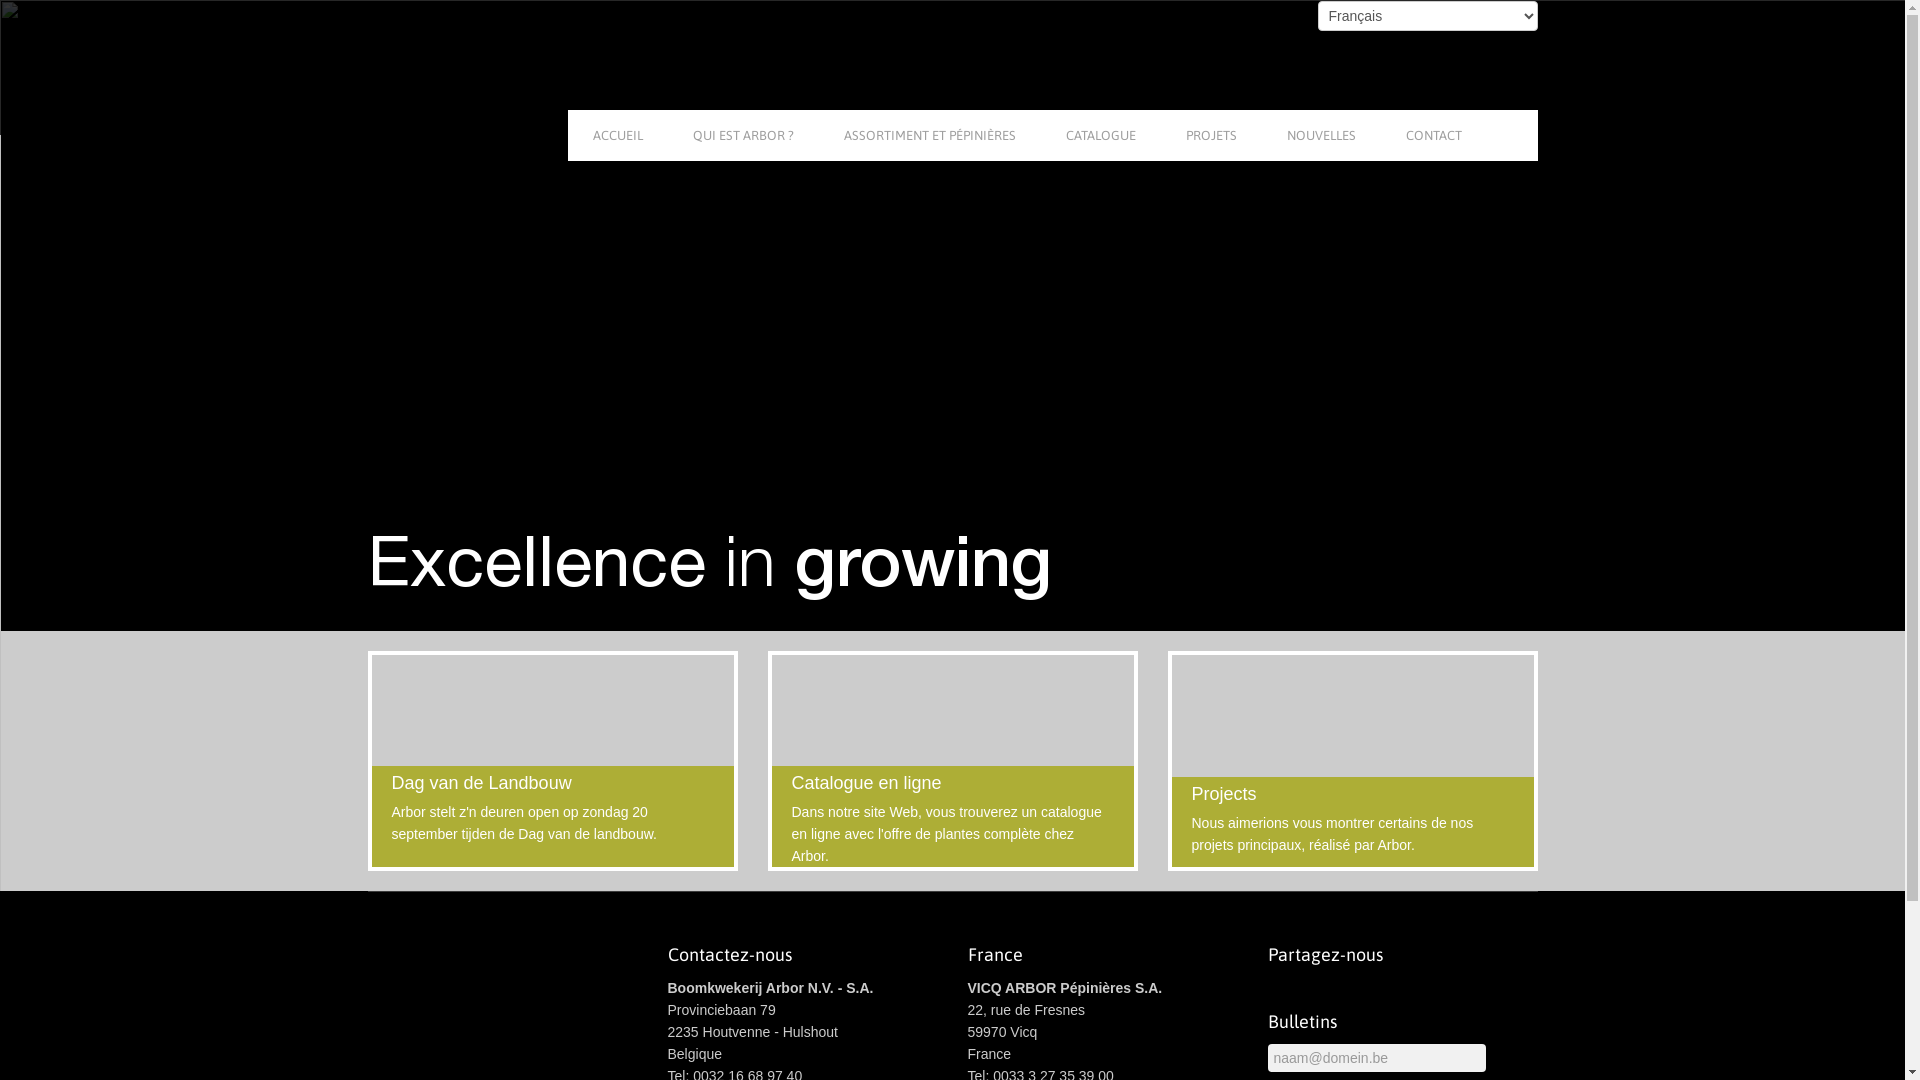  Describe the element at coordinates (1433, 136) in the screenshot. I see `CONTACT` at that location.